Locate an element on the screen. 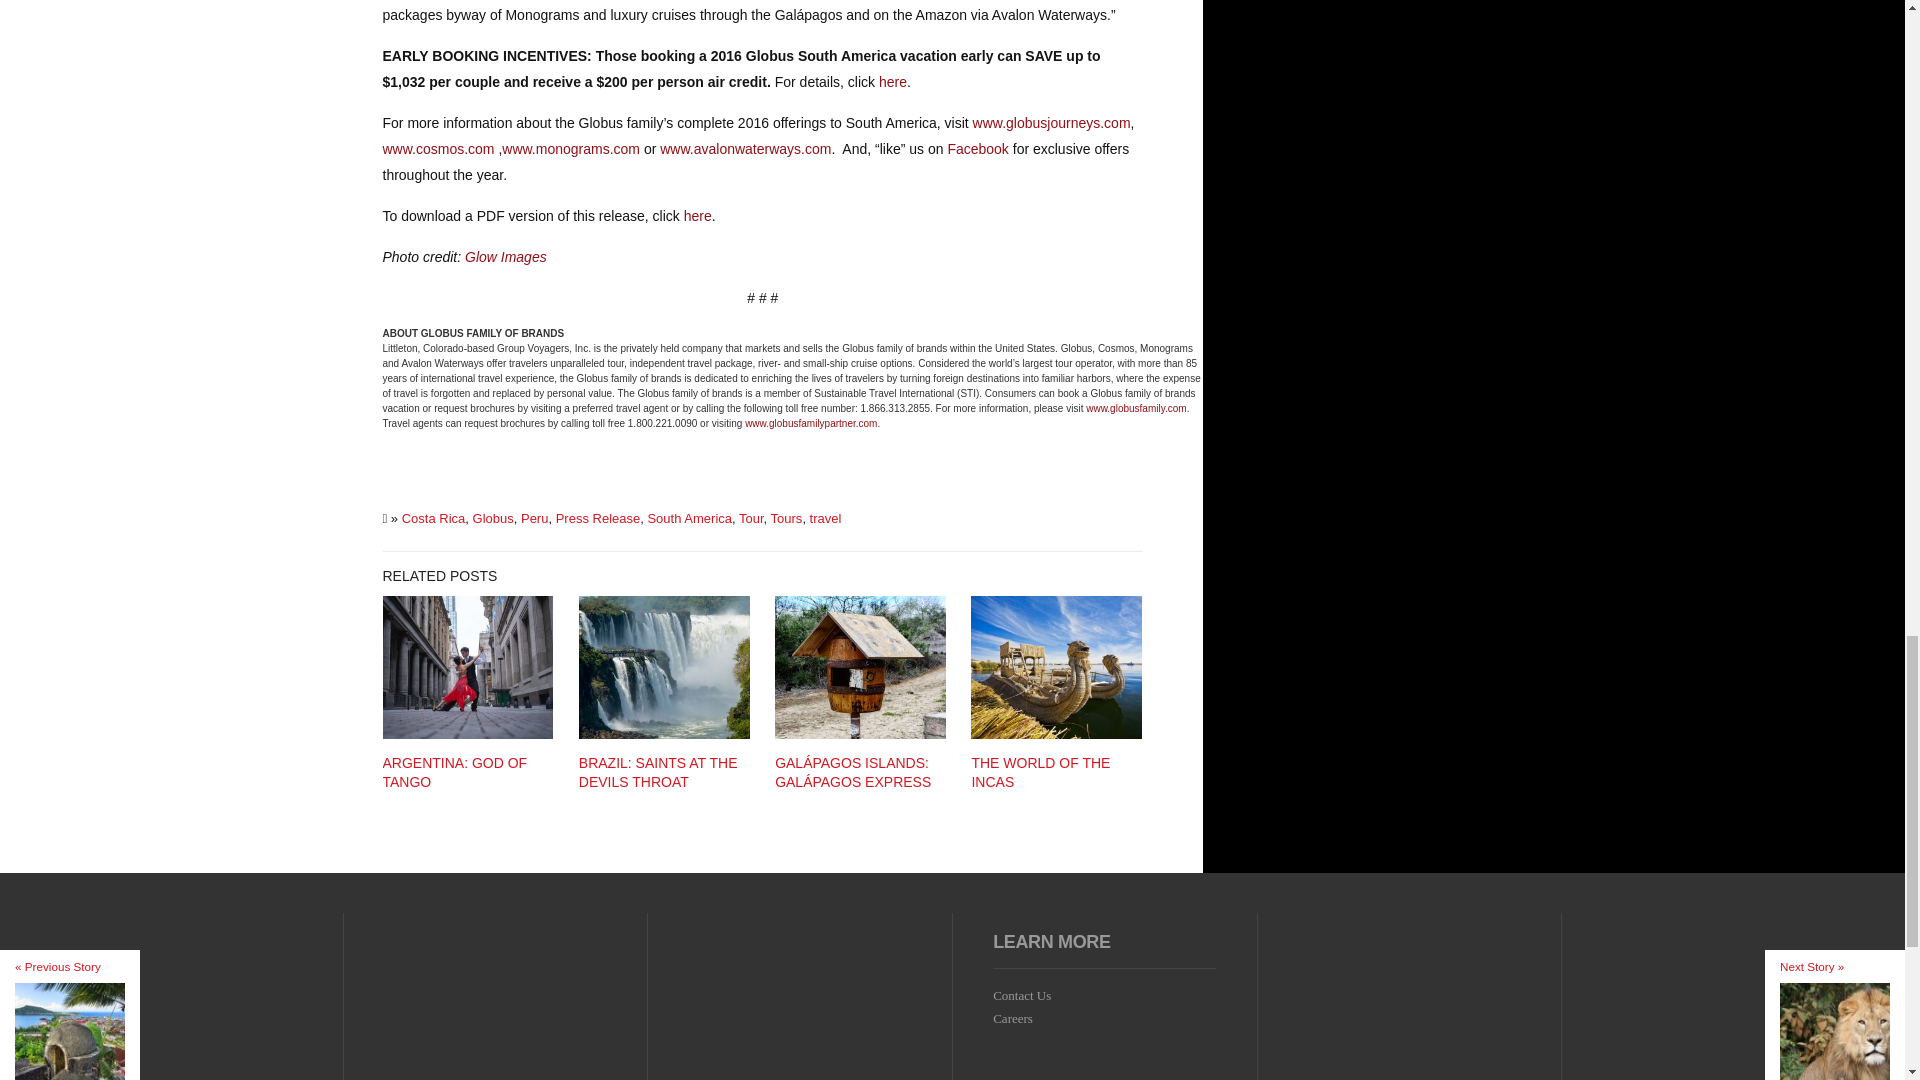  Glow Images is located at coordinates (506, 256).